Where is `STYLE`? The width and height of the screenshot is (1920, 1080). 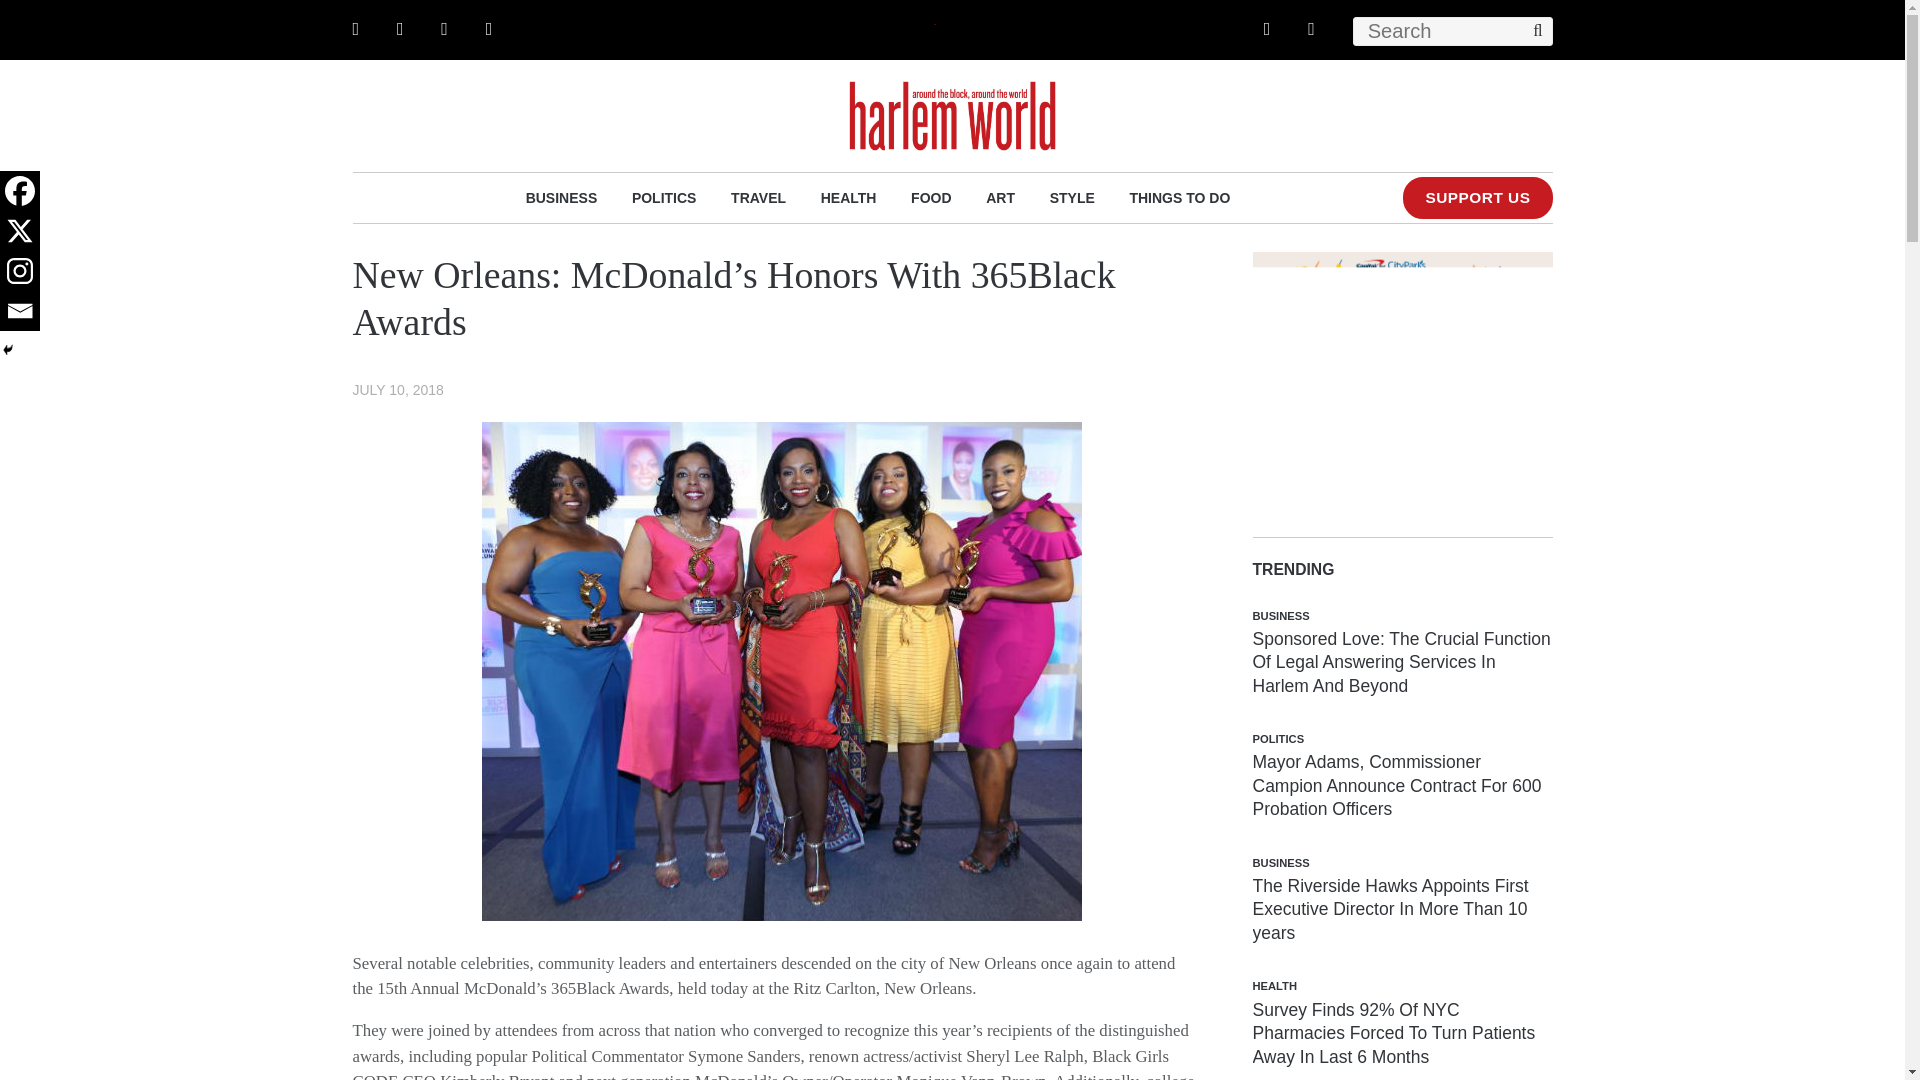
STYLE is located at coordinates (1072, 197).